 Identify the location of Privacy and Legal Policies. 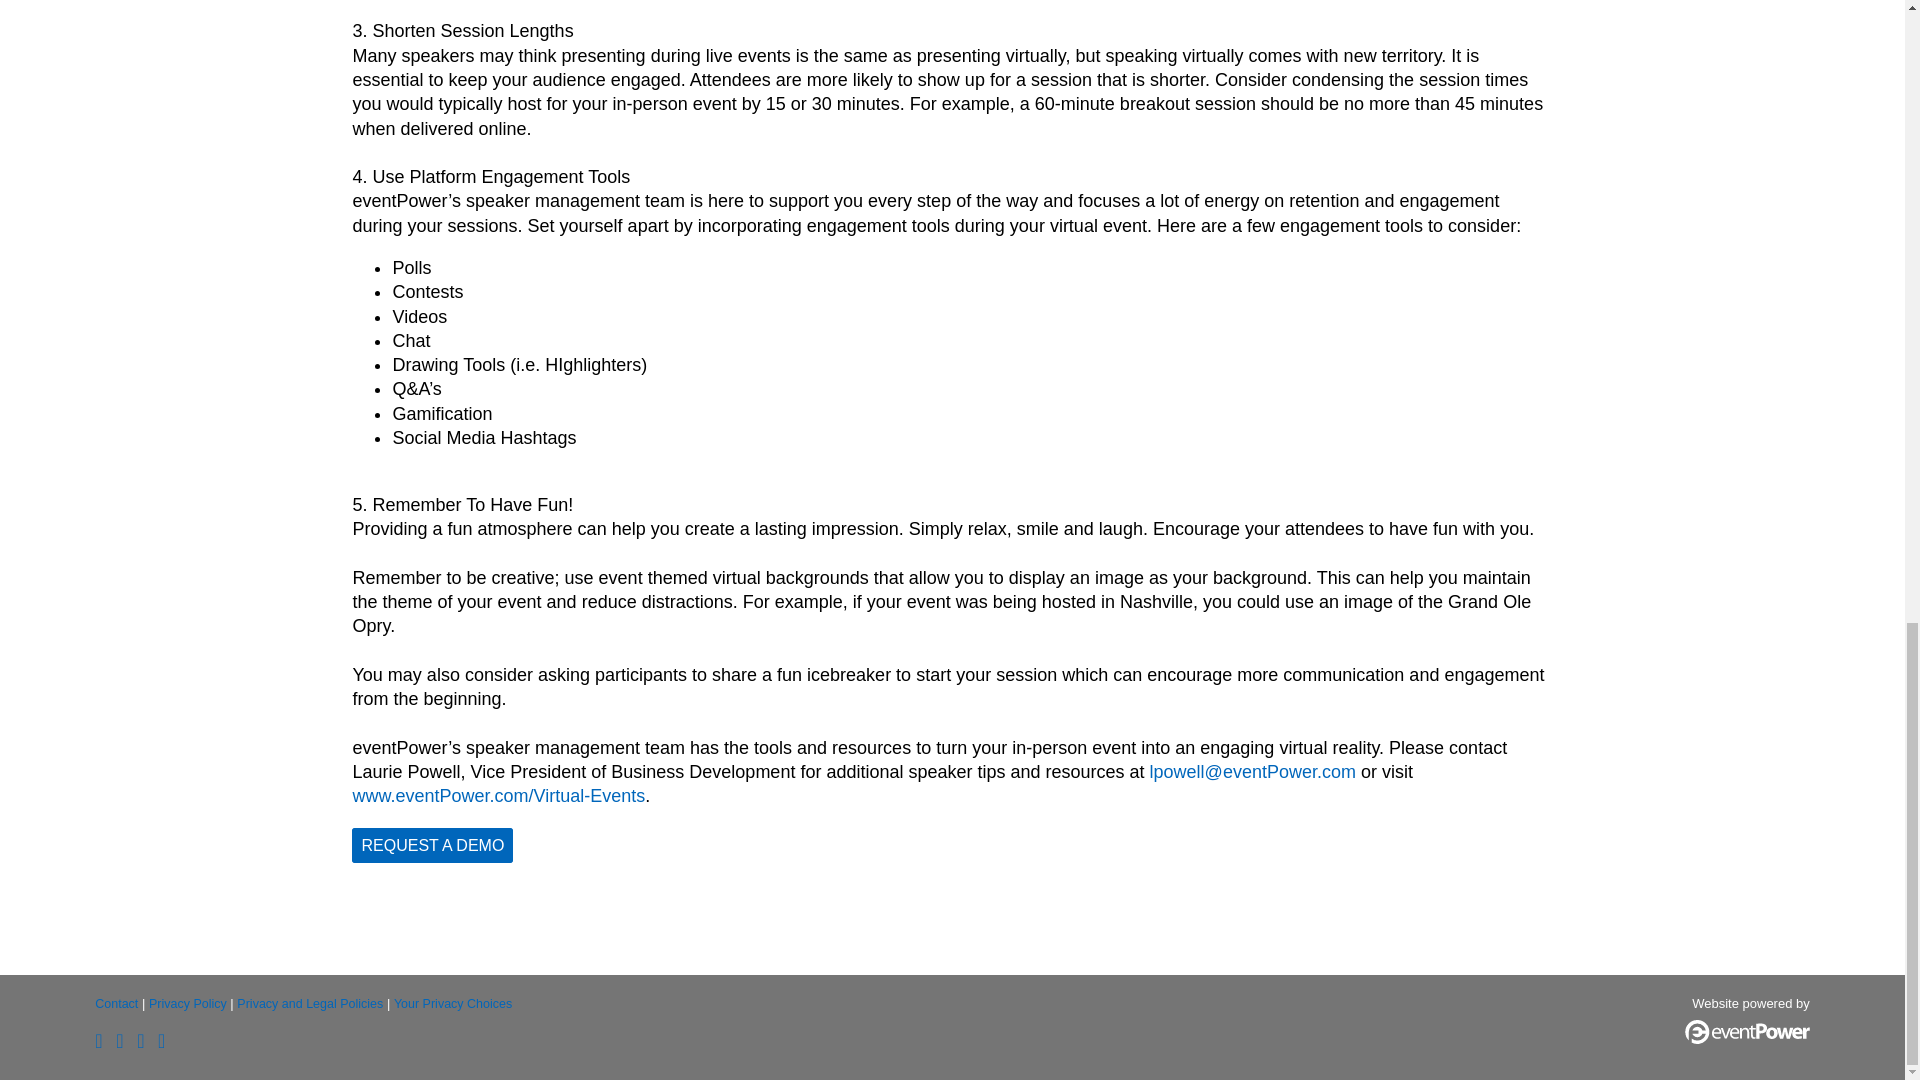
(309, 1003).